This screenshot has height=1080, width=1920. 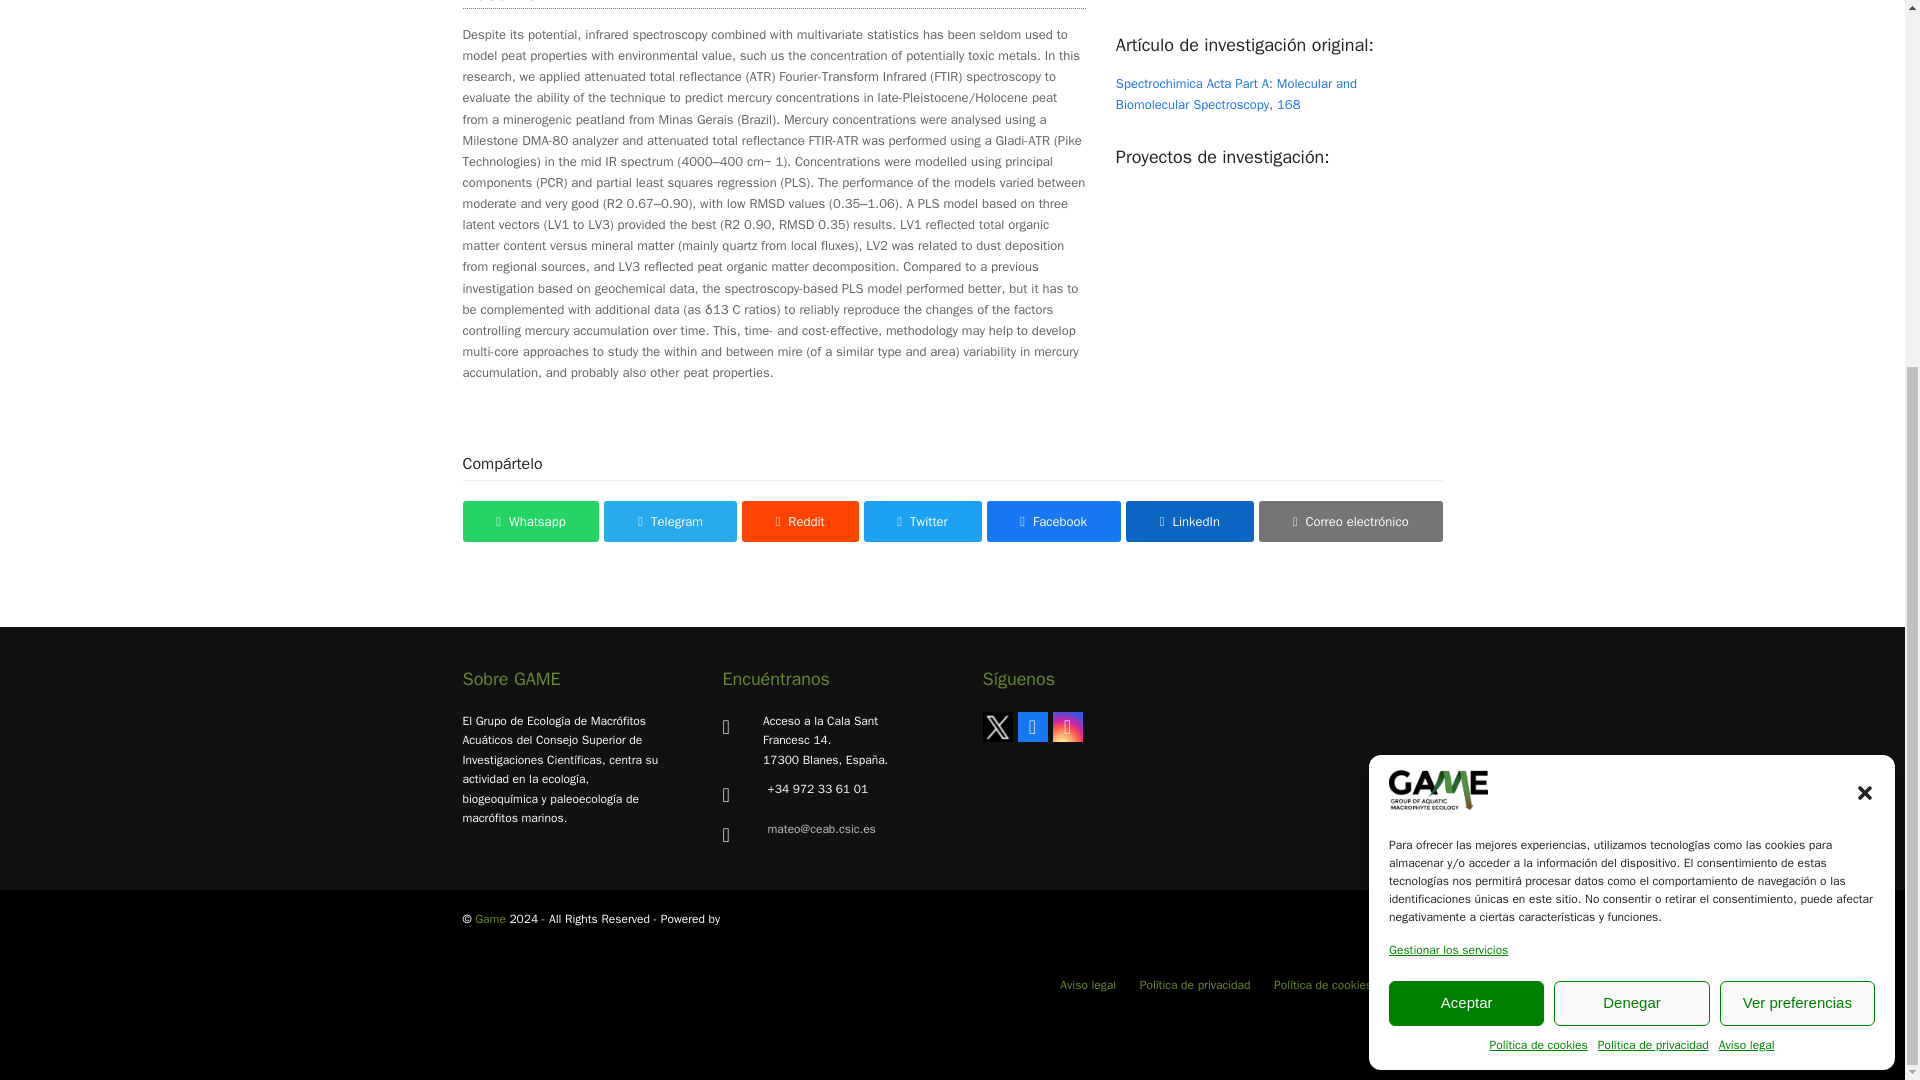 What do you see at coordinates (1746, 502) in the screenshot?
I see `Aviso legal` at bounding box center [1746, 502].